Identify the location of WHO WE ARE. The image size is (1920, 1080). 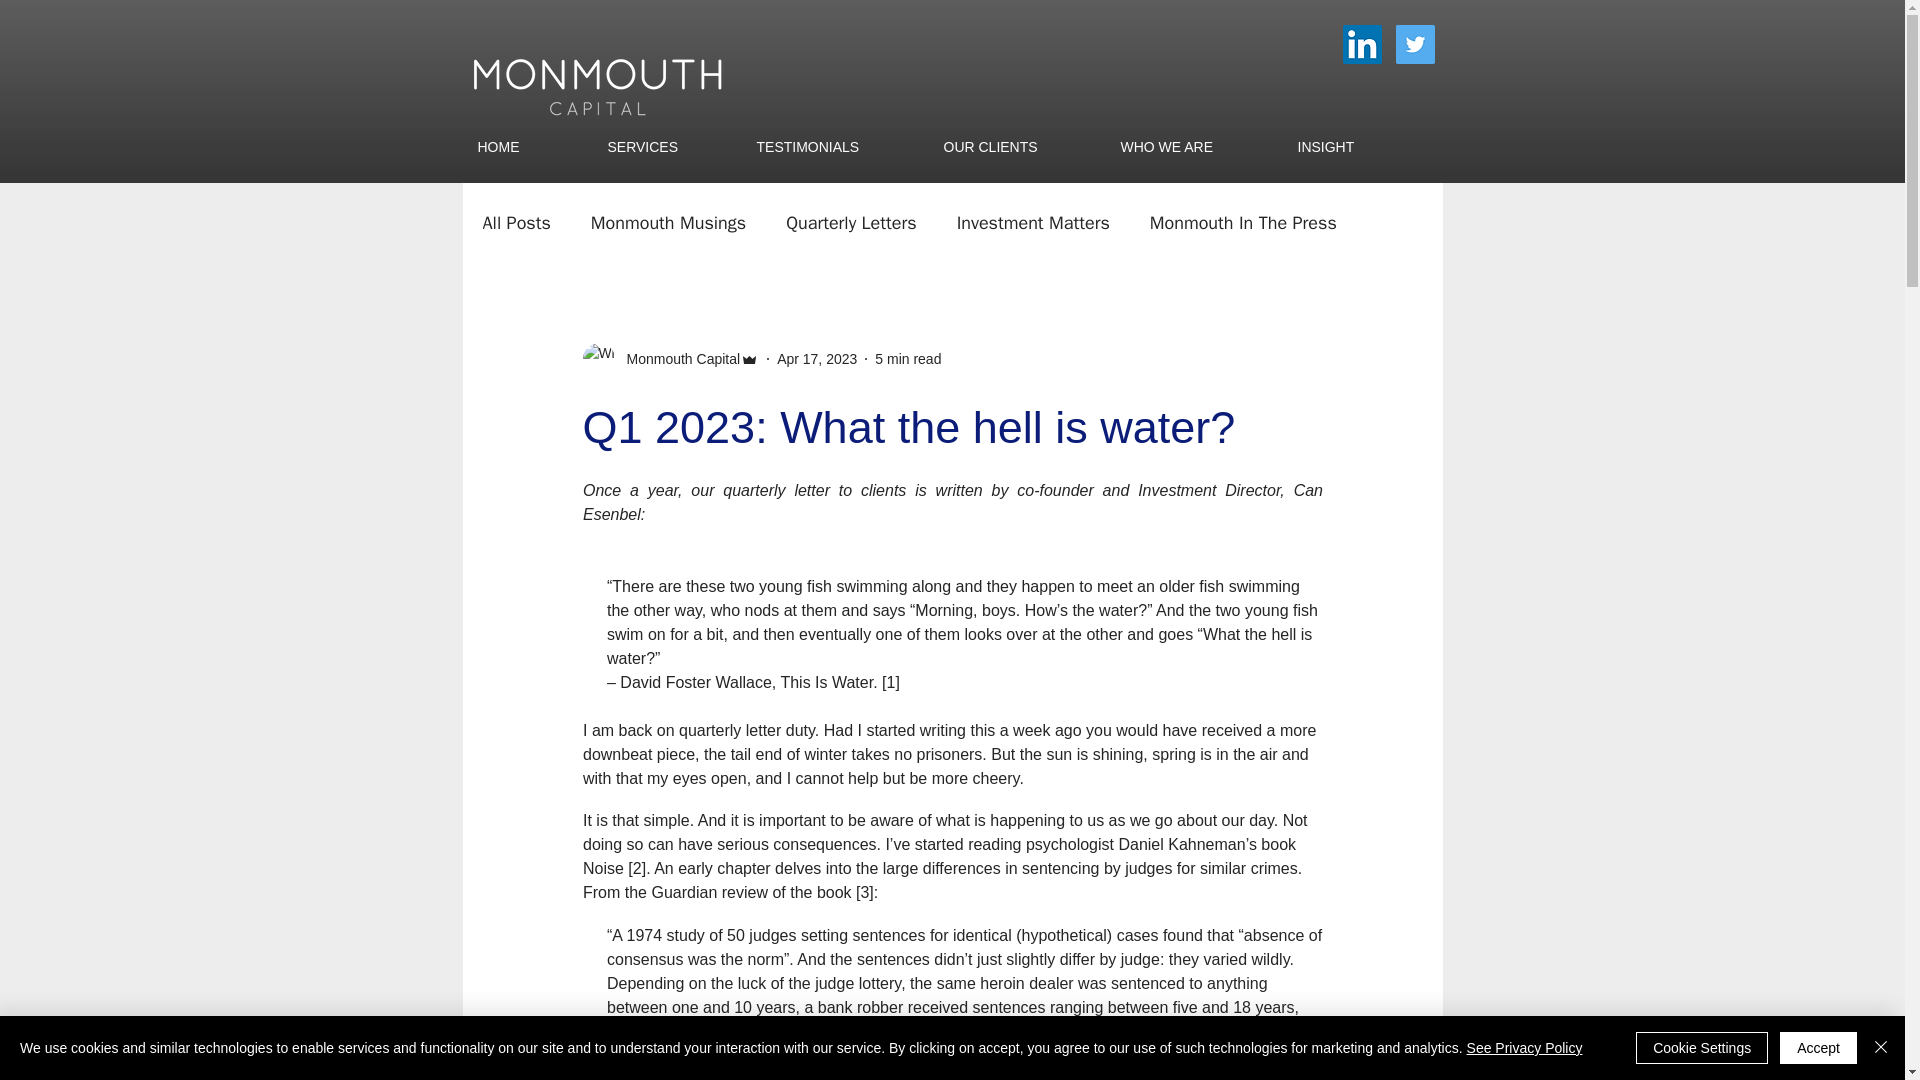
(1194, 147).